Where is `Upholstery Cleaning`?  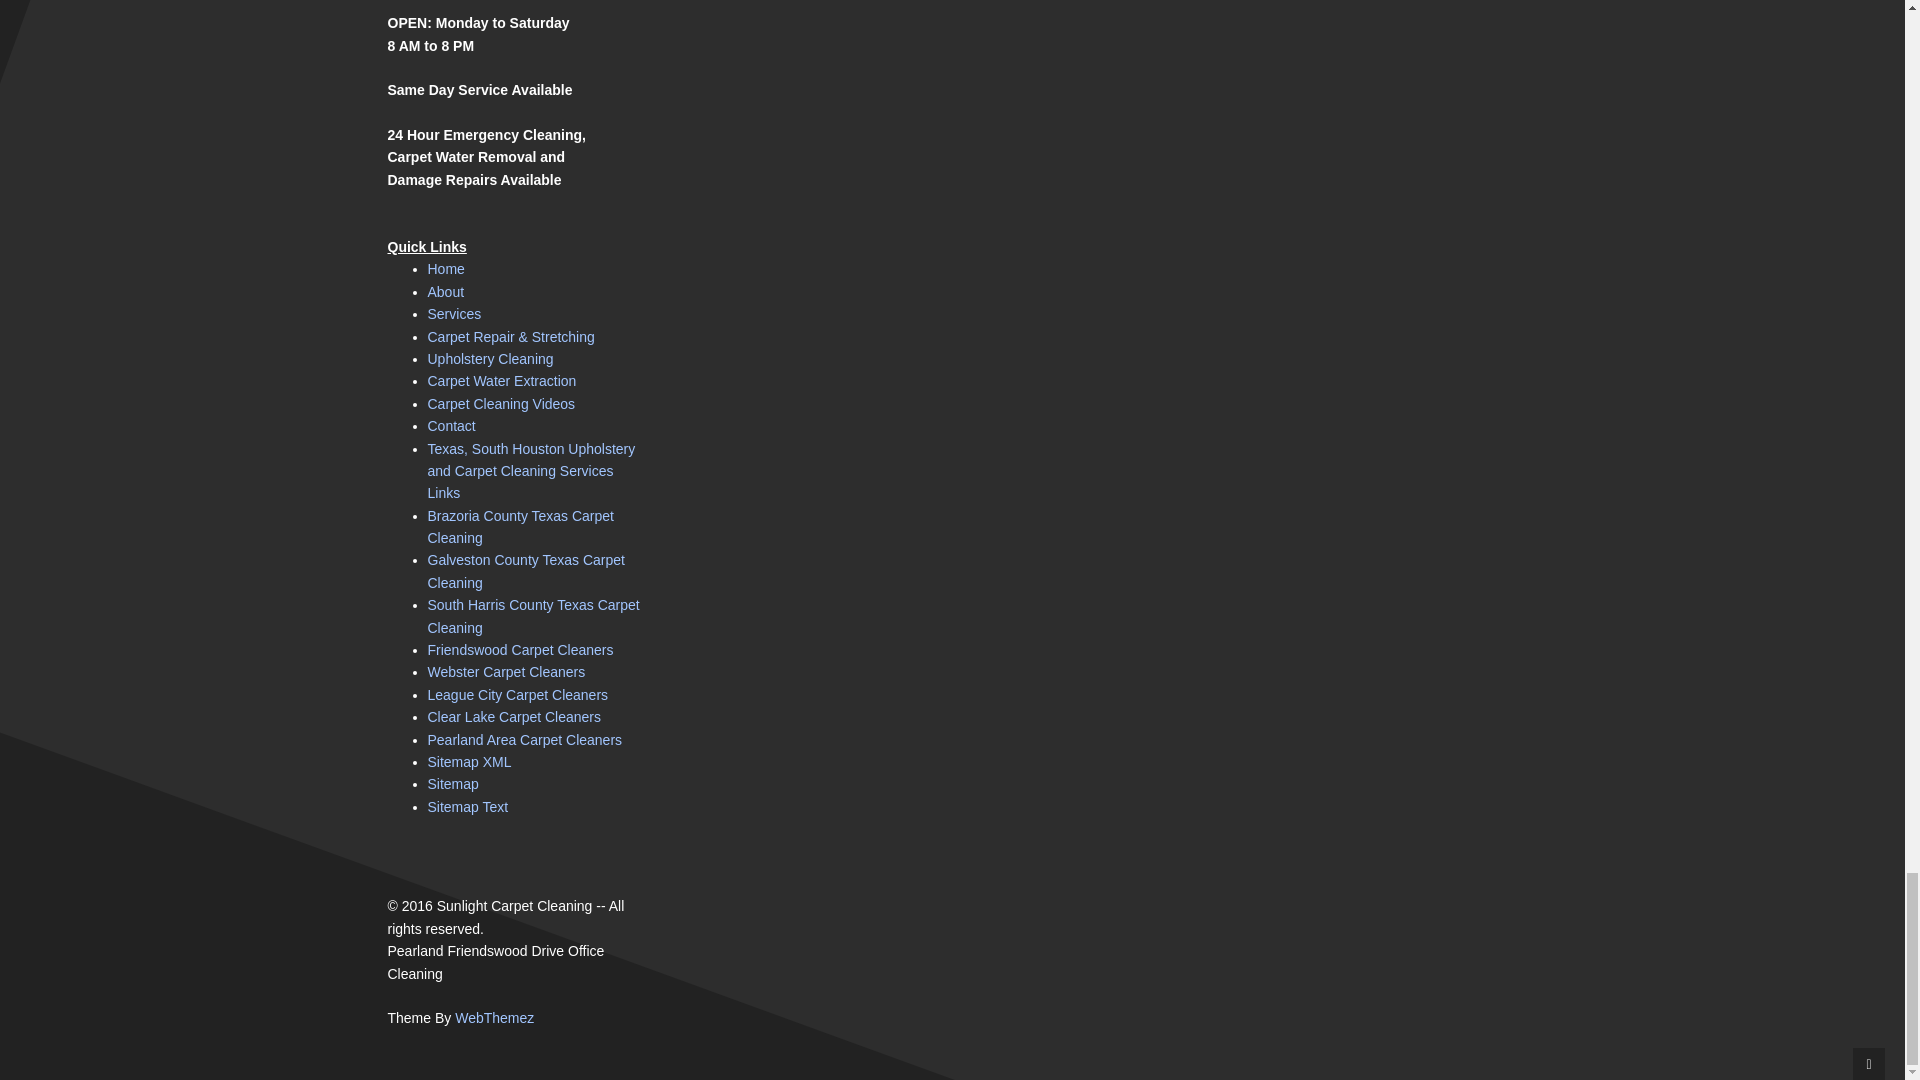 Upholstery Cleaning is located at coordinates (491, 359).